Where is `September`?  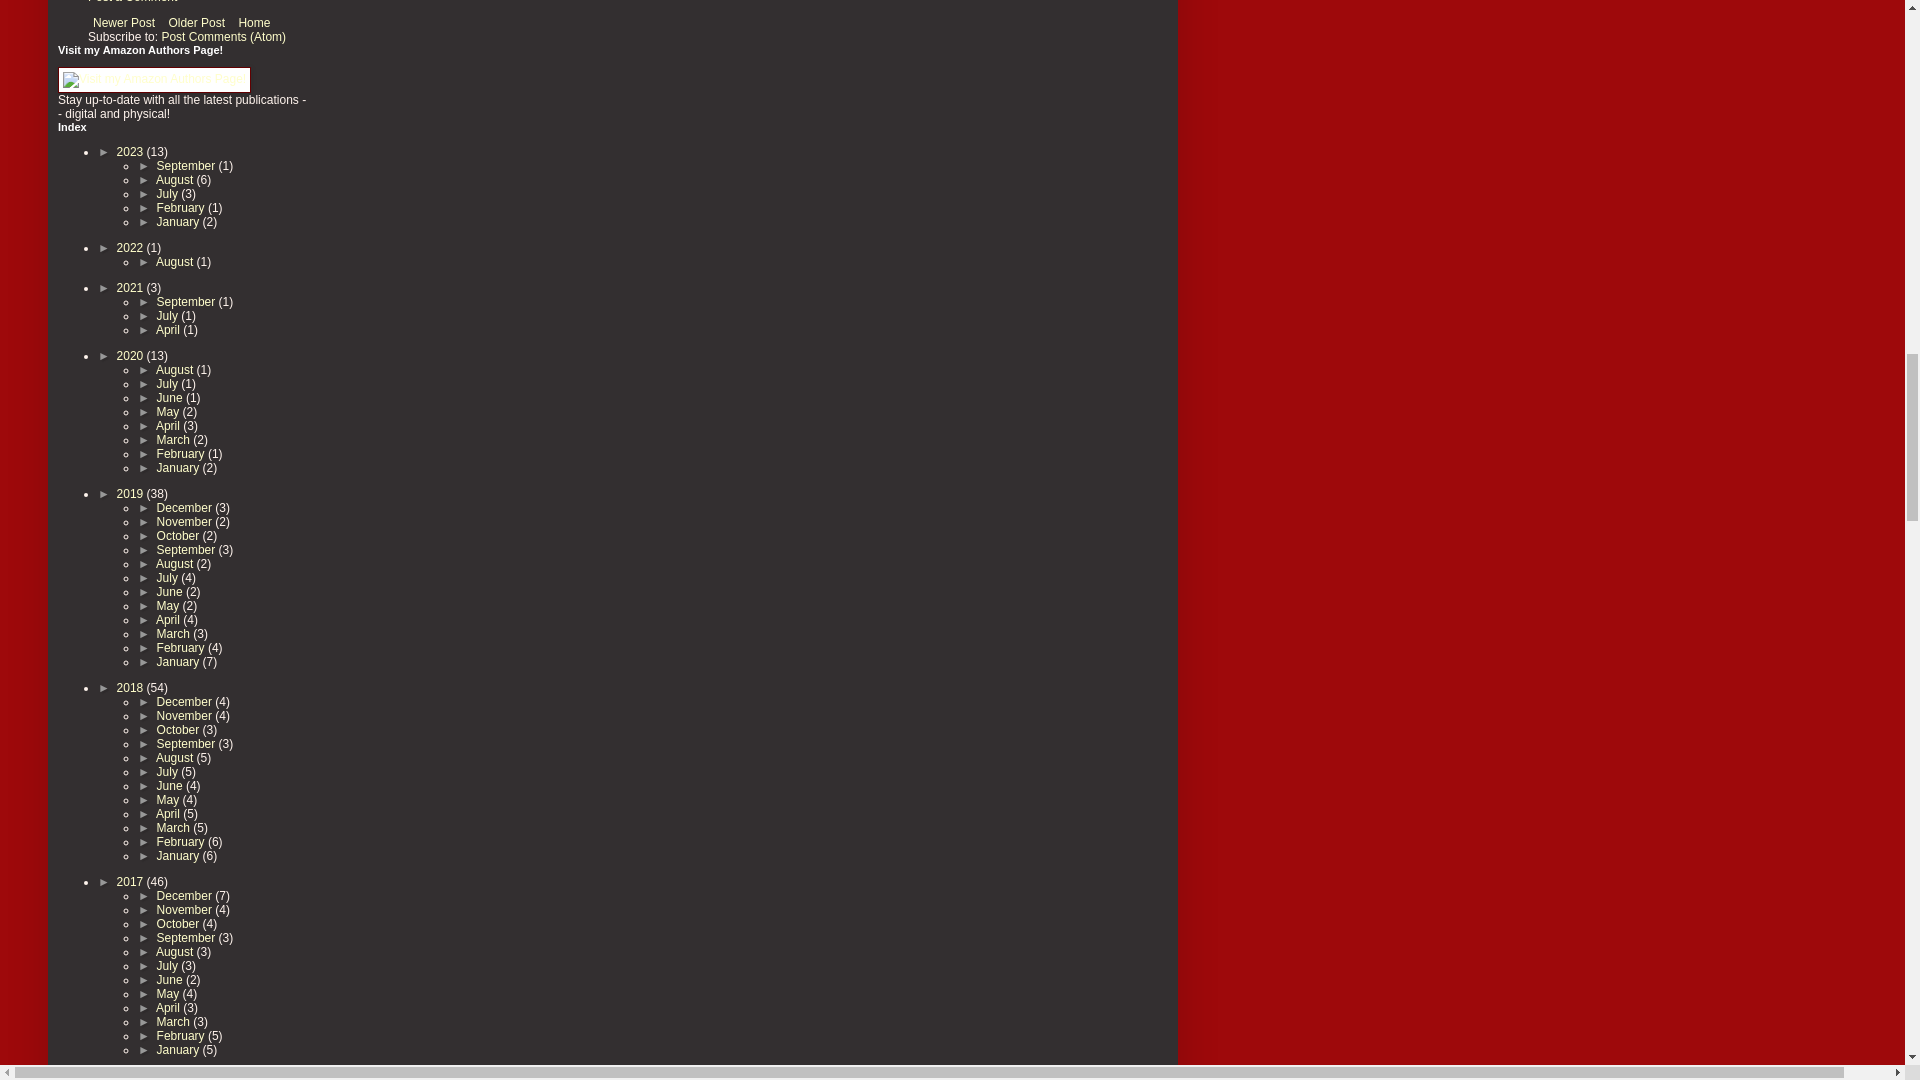
September is located at coordinates (188, 165).